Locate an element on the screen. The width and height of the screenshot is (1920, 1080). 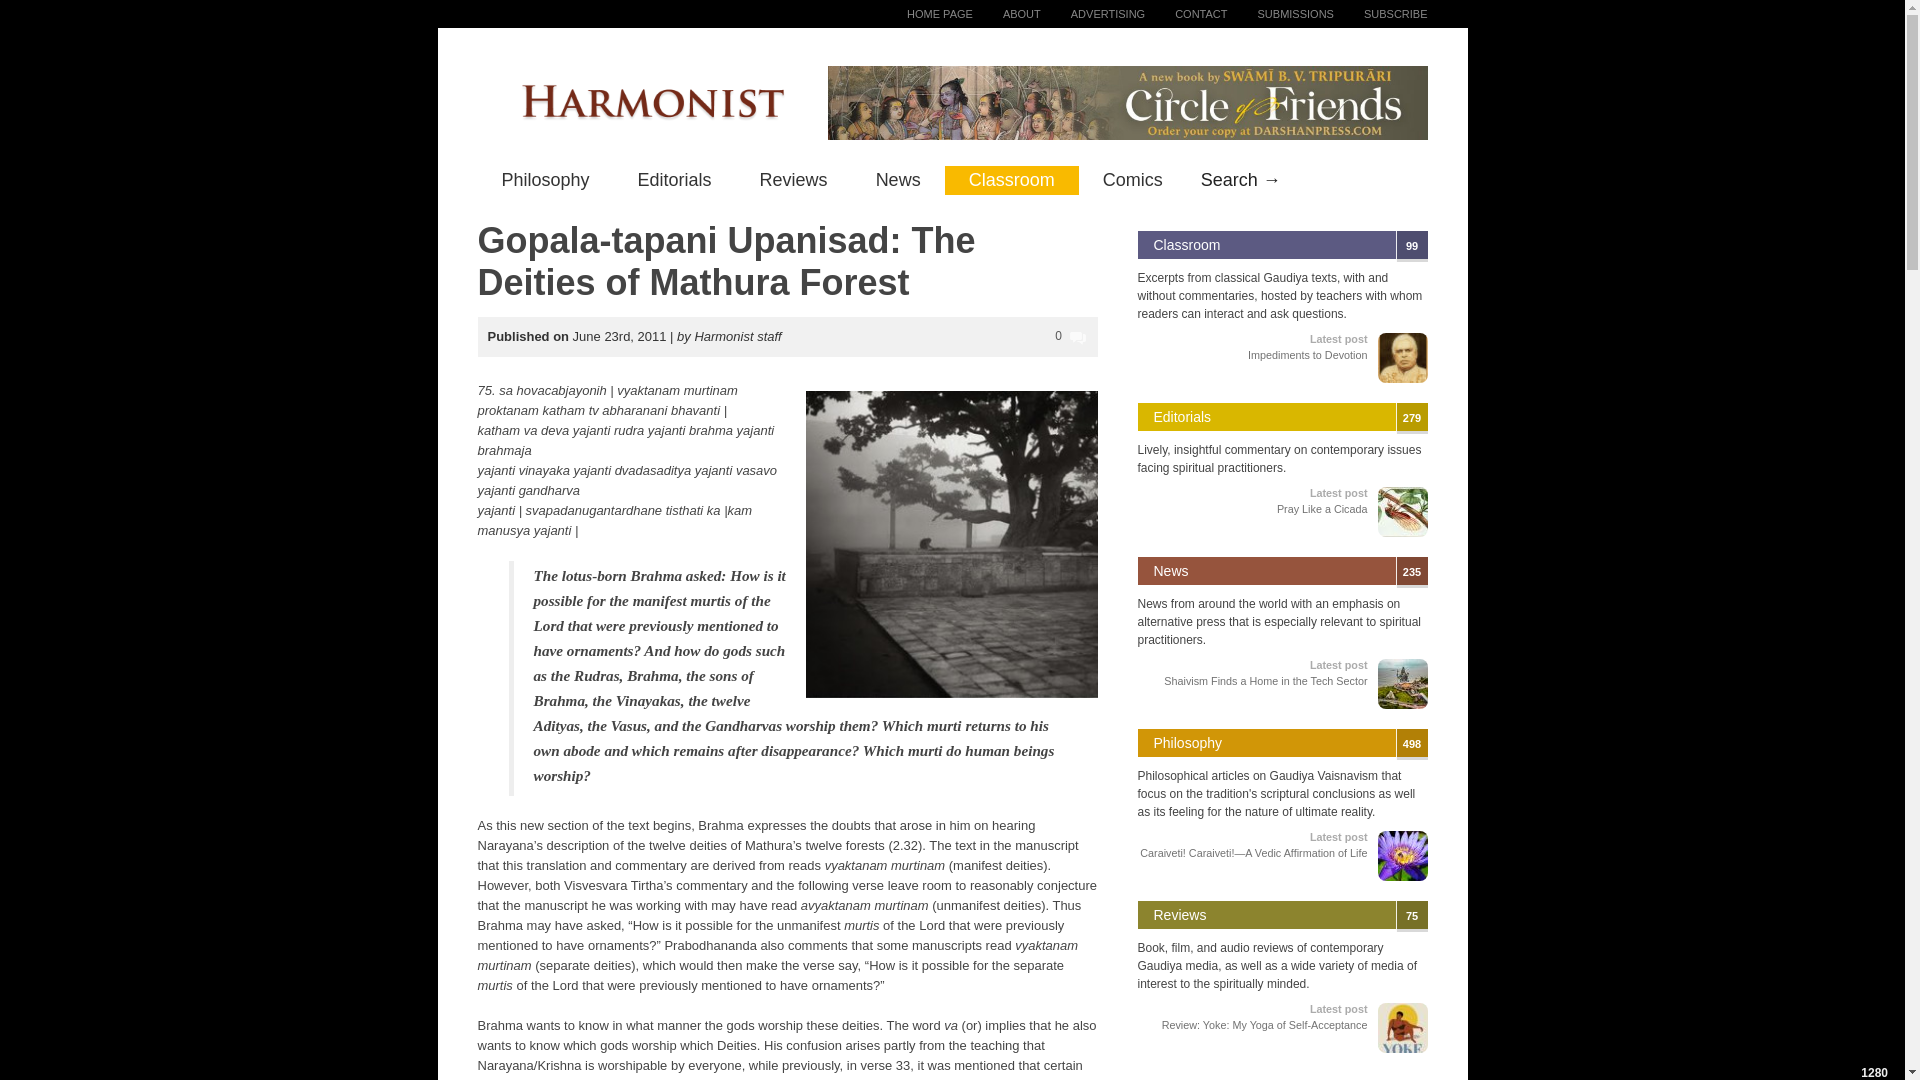
HOME PAGE is located at coordinates (925, 14).